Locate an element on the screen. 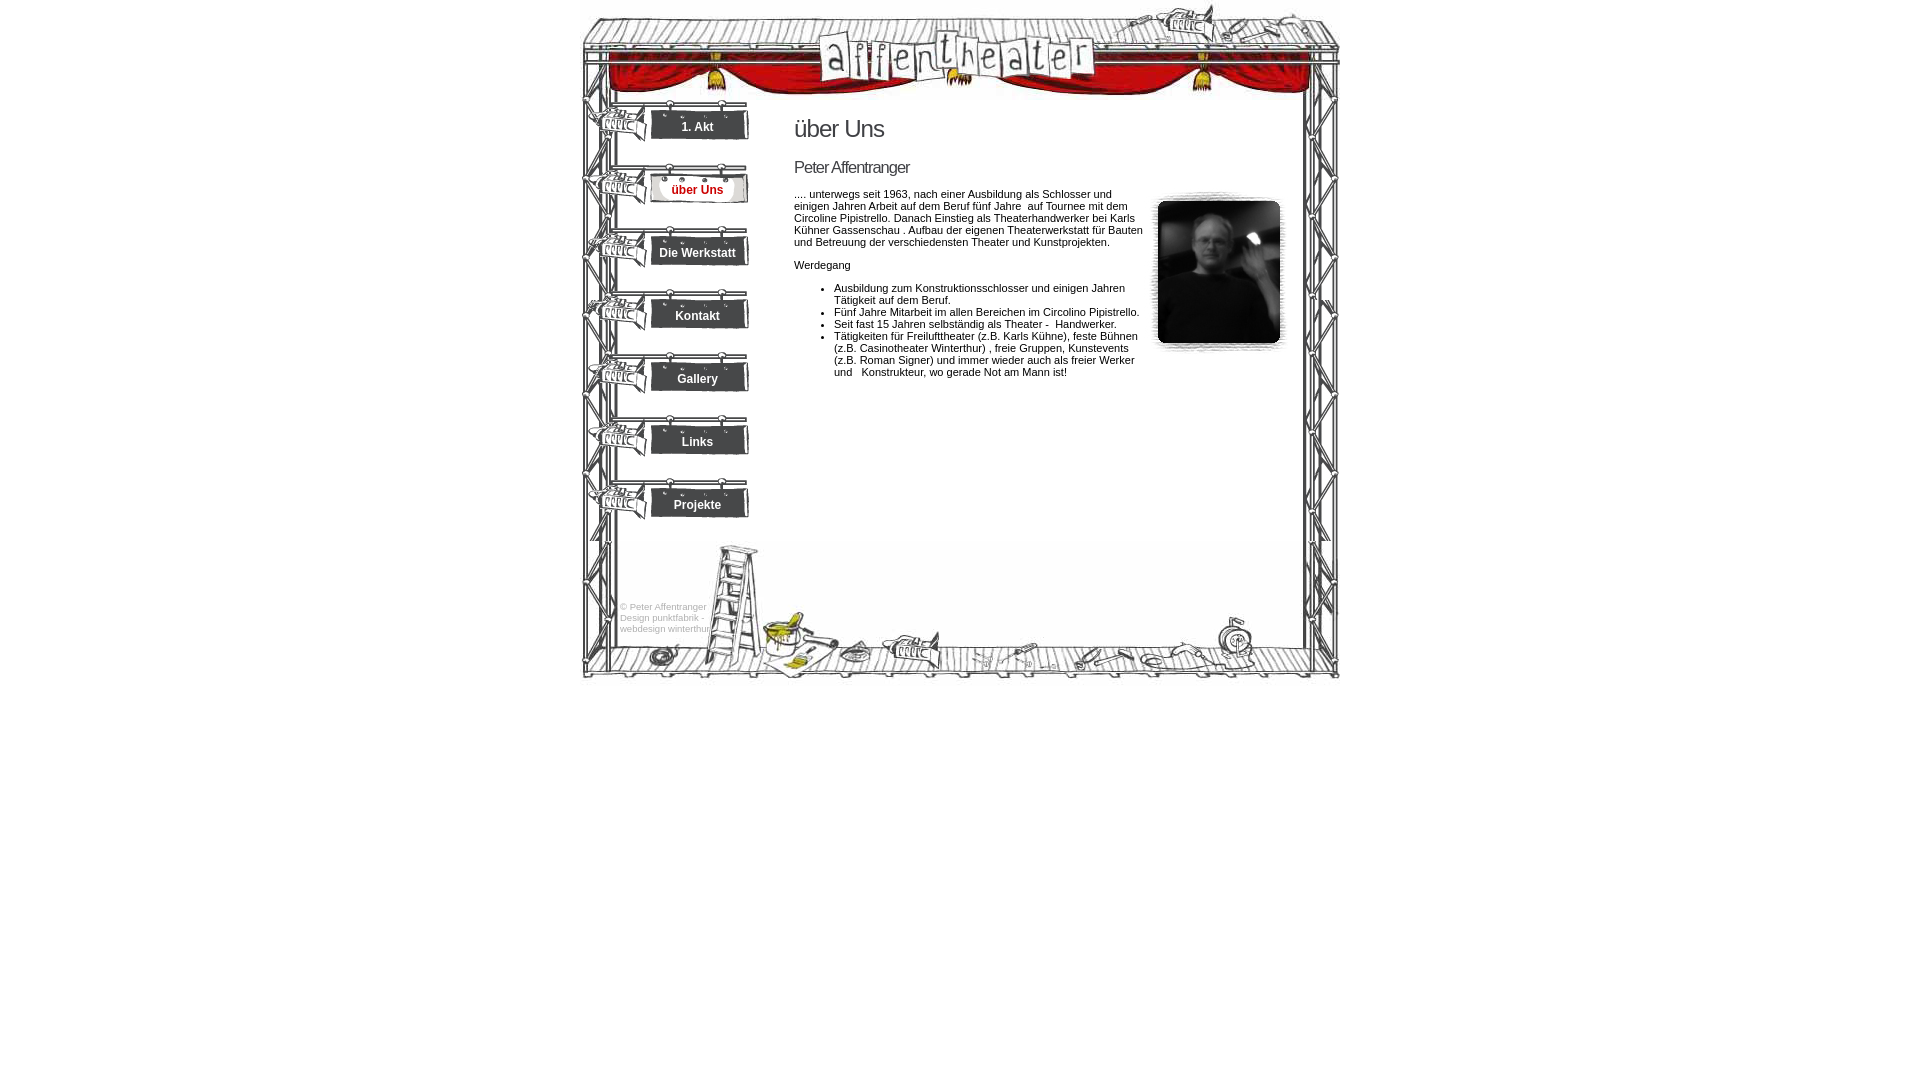 Image resolution: width=1920 pixels, height=1080 pixels. Die Werkstatt is located at coordinates (668, 258).